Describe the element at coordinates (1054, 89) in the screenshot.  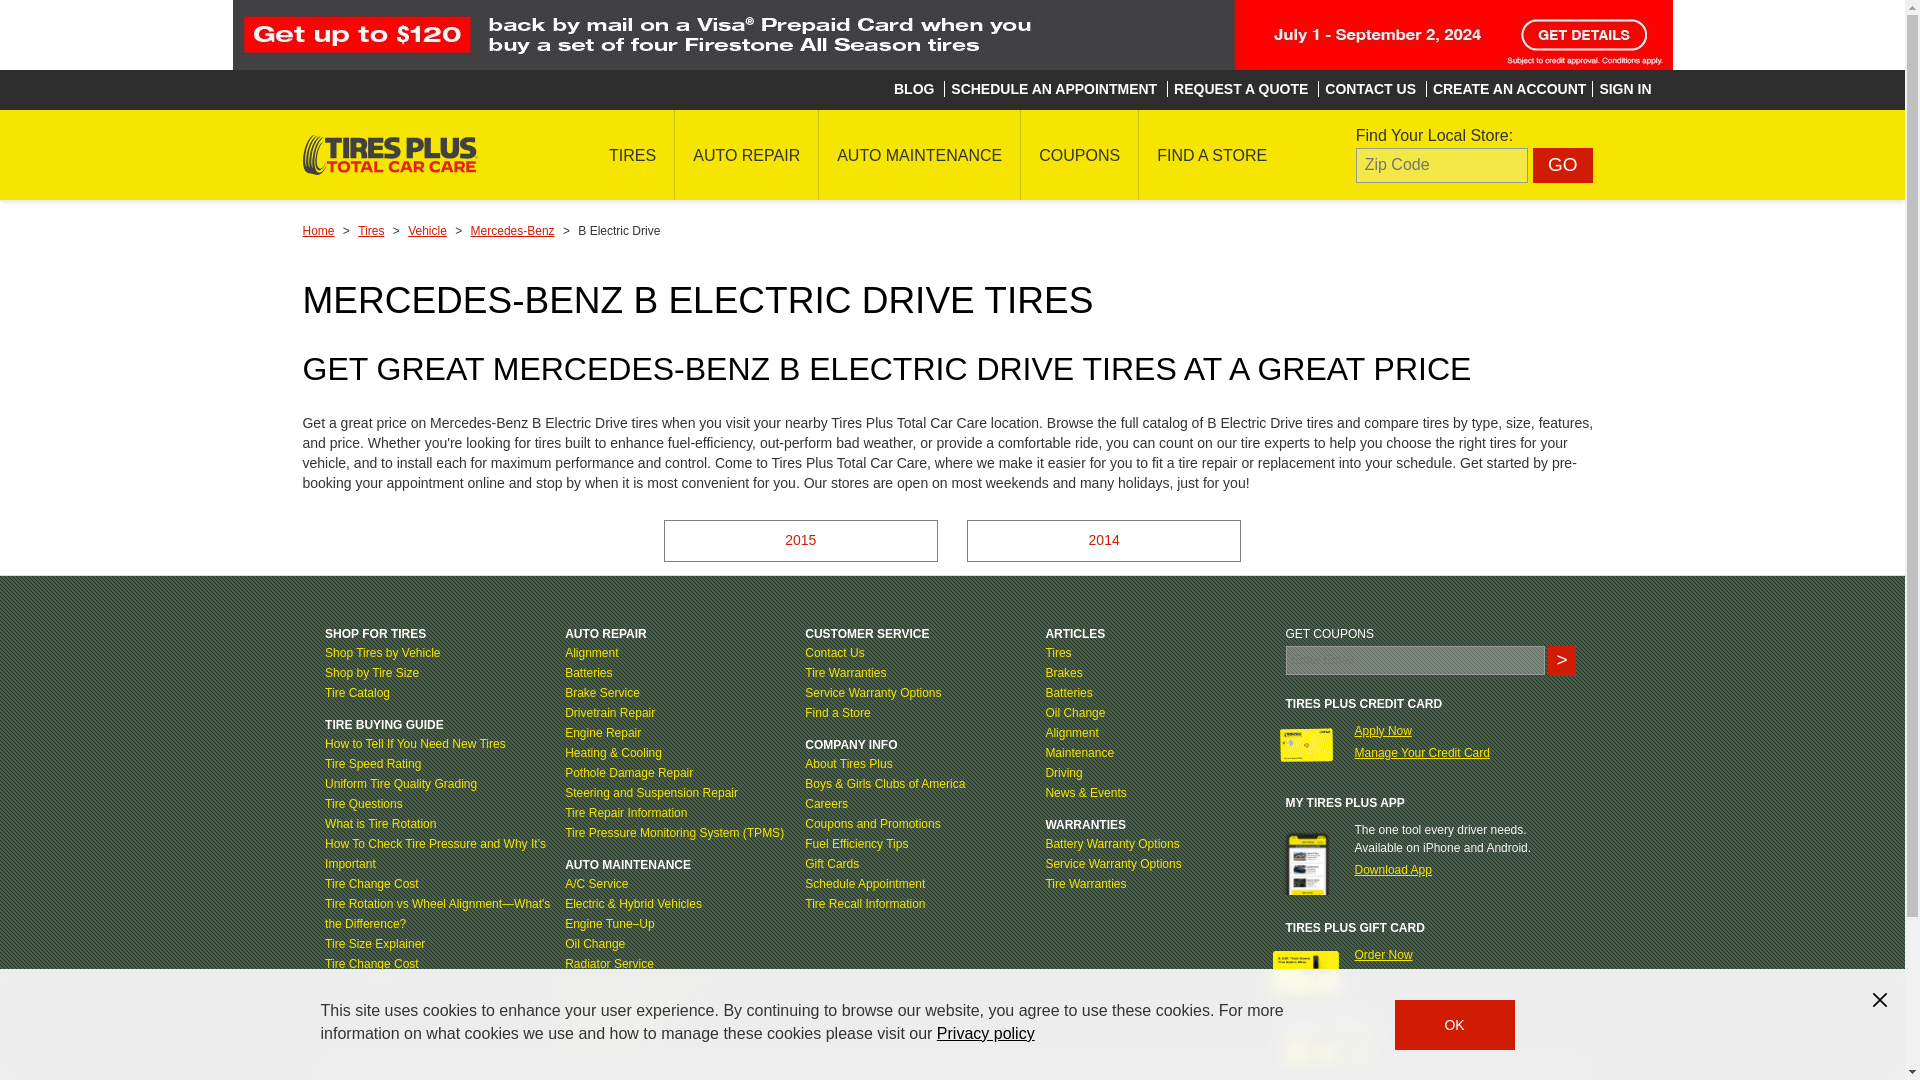
I see `SCHEDULE AN APPOINTMENT` at that location.